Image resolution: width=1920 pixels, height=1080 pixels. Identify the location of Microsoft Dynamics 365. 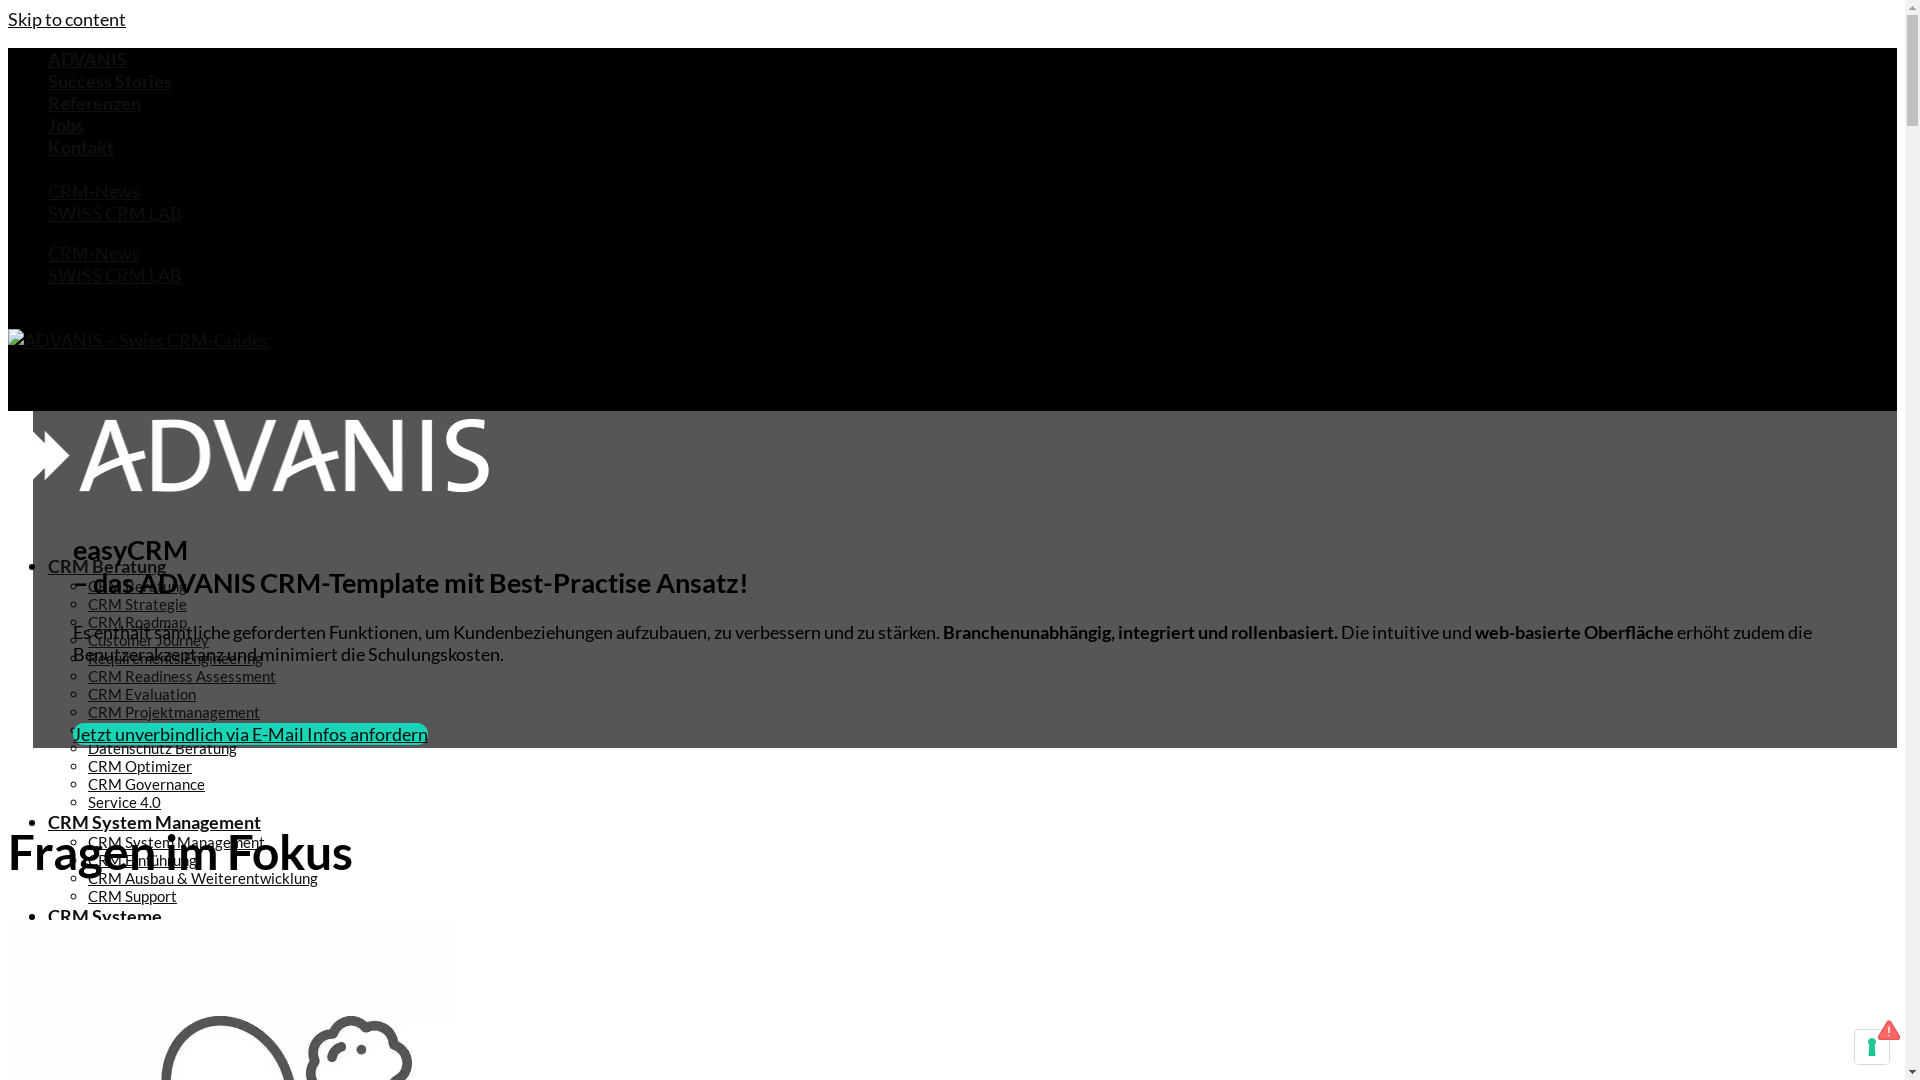
(170, 1044).